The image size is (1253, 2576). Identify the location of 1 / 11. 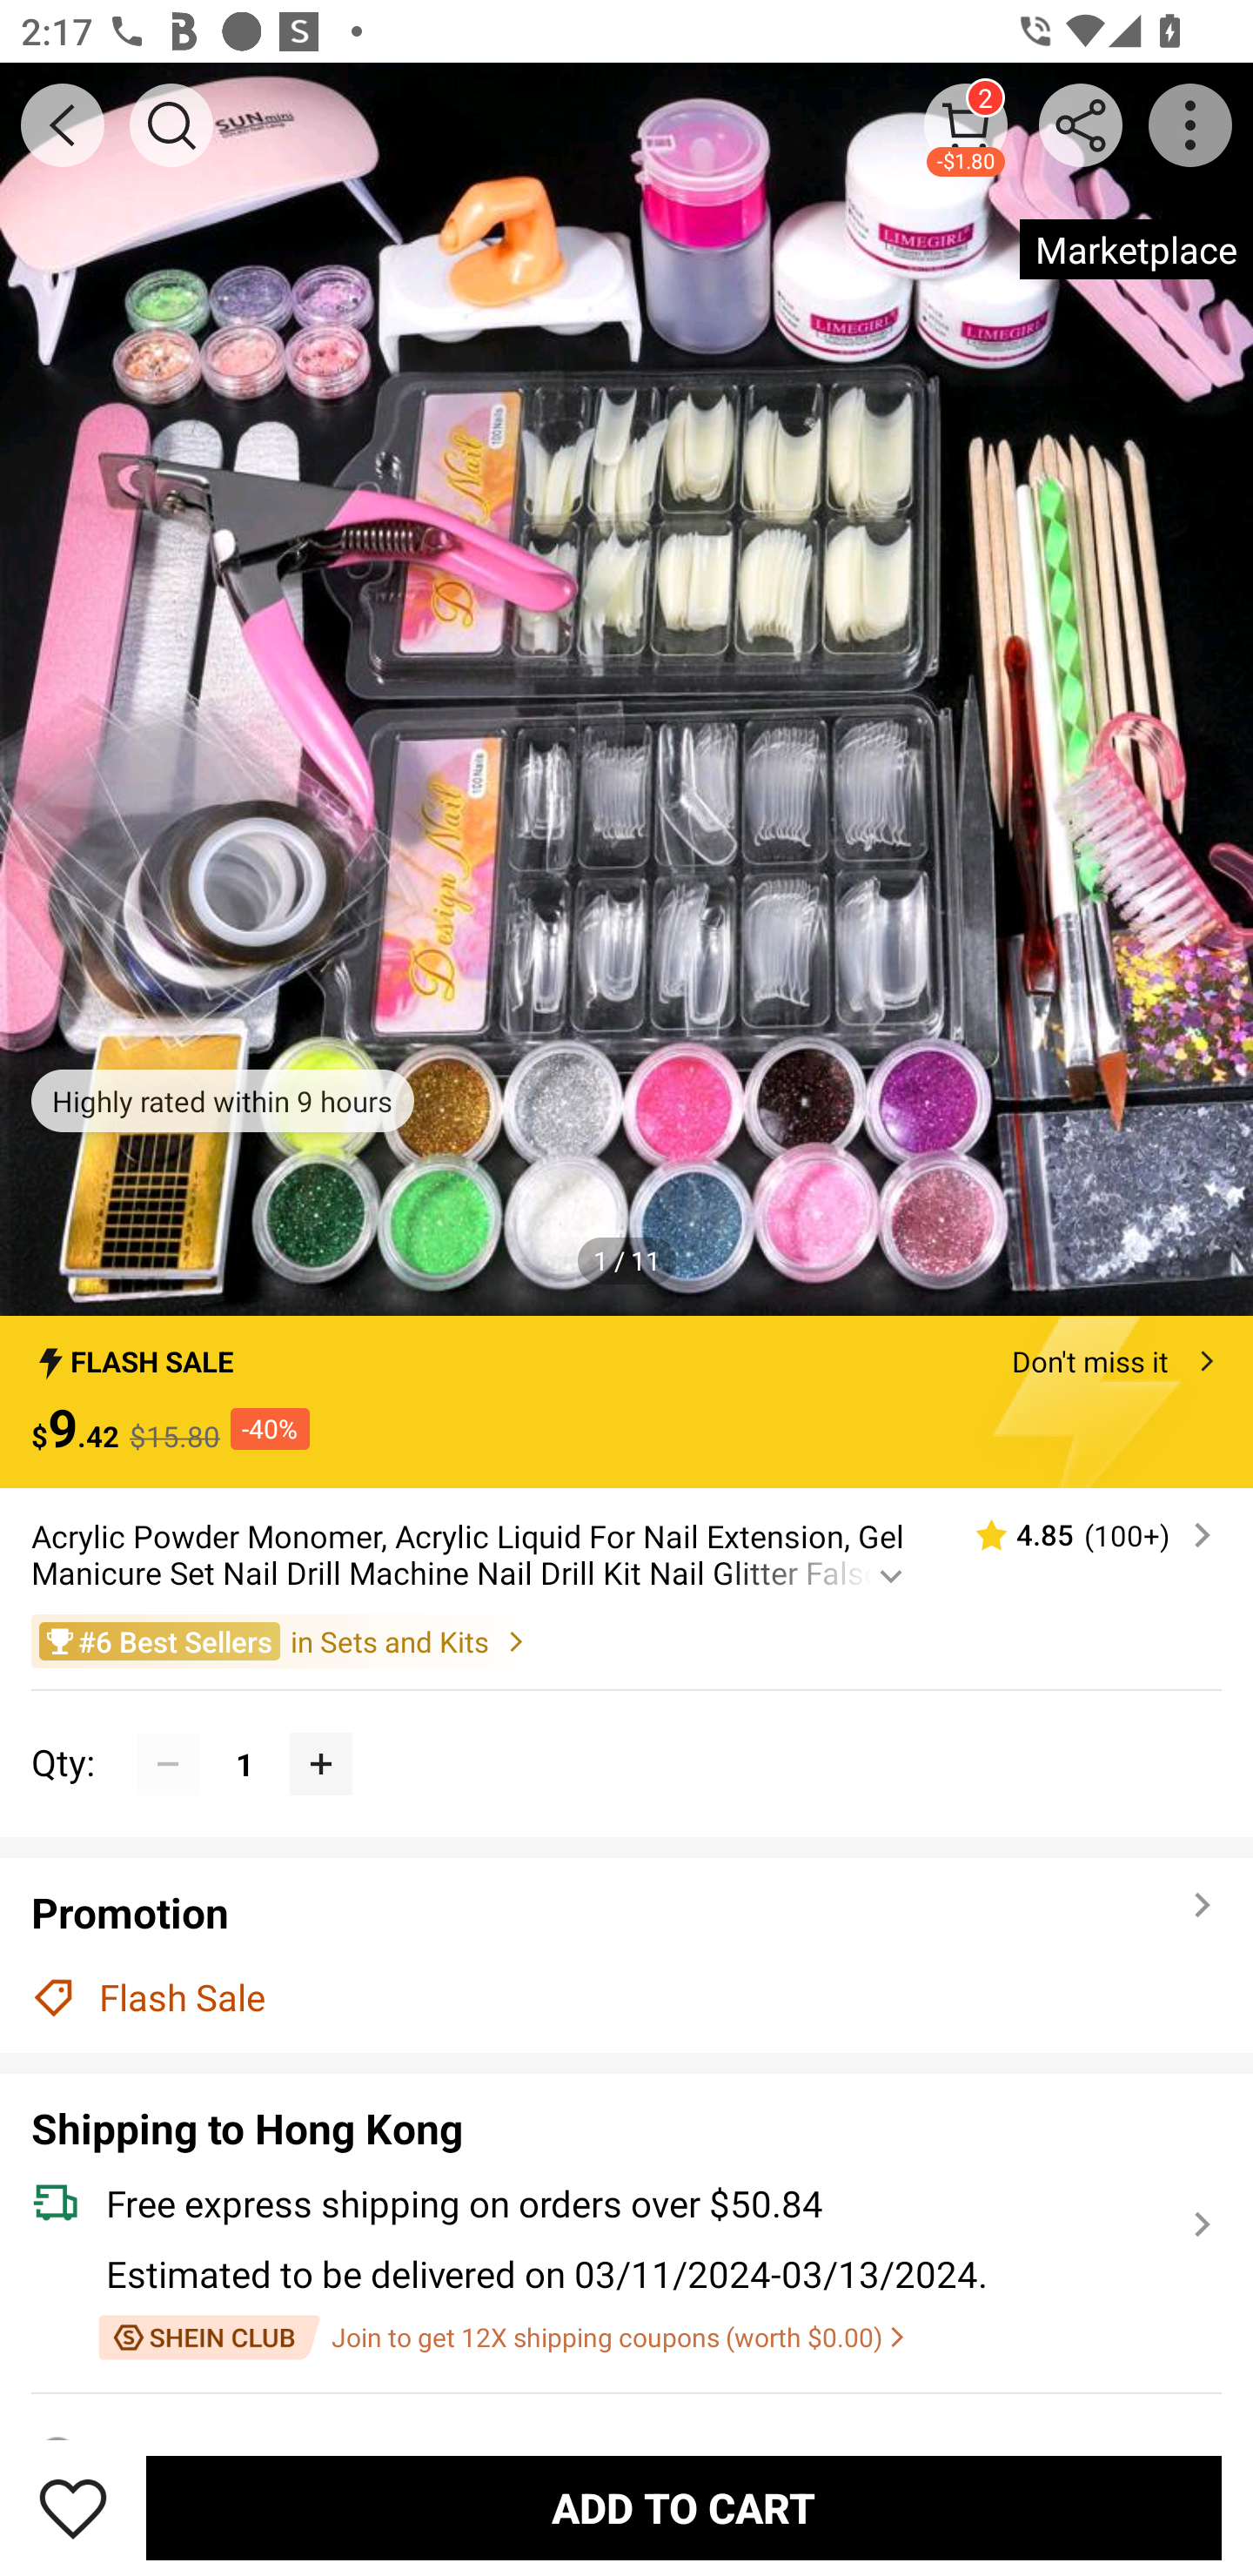
(626, 1259).